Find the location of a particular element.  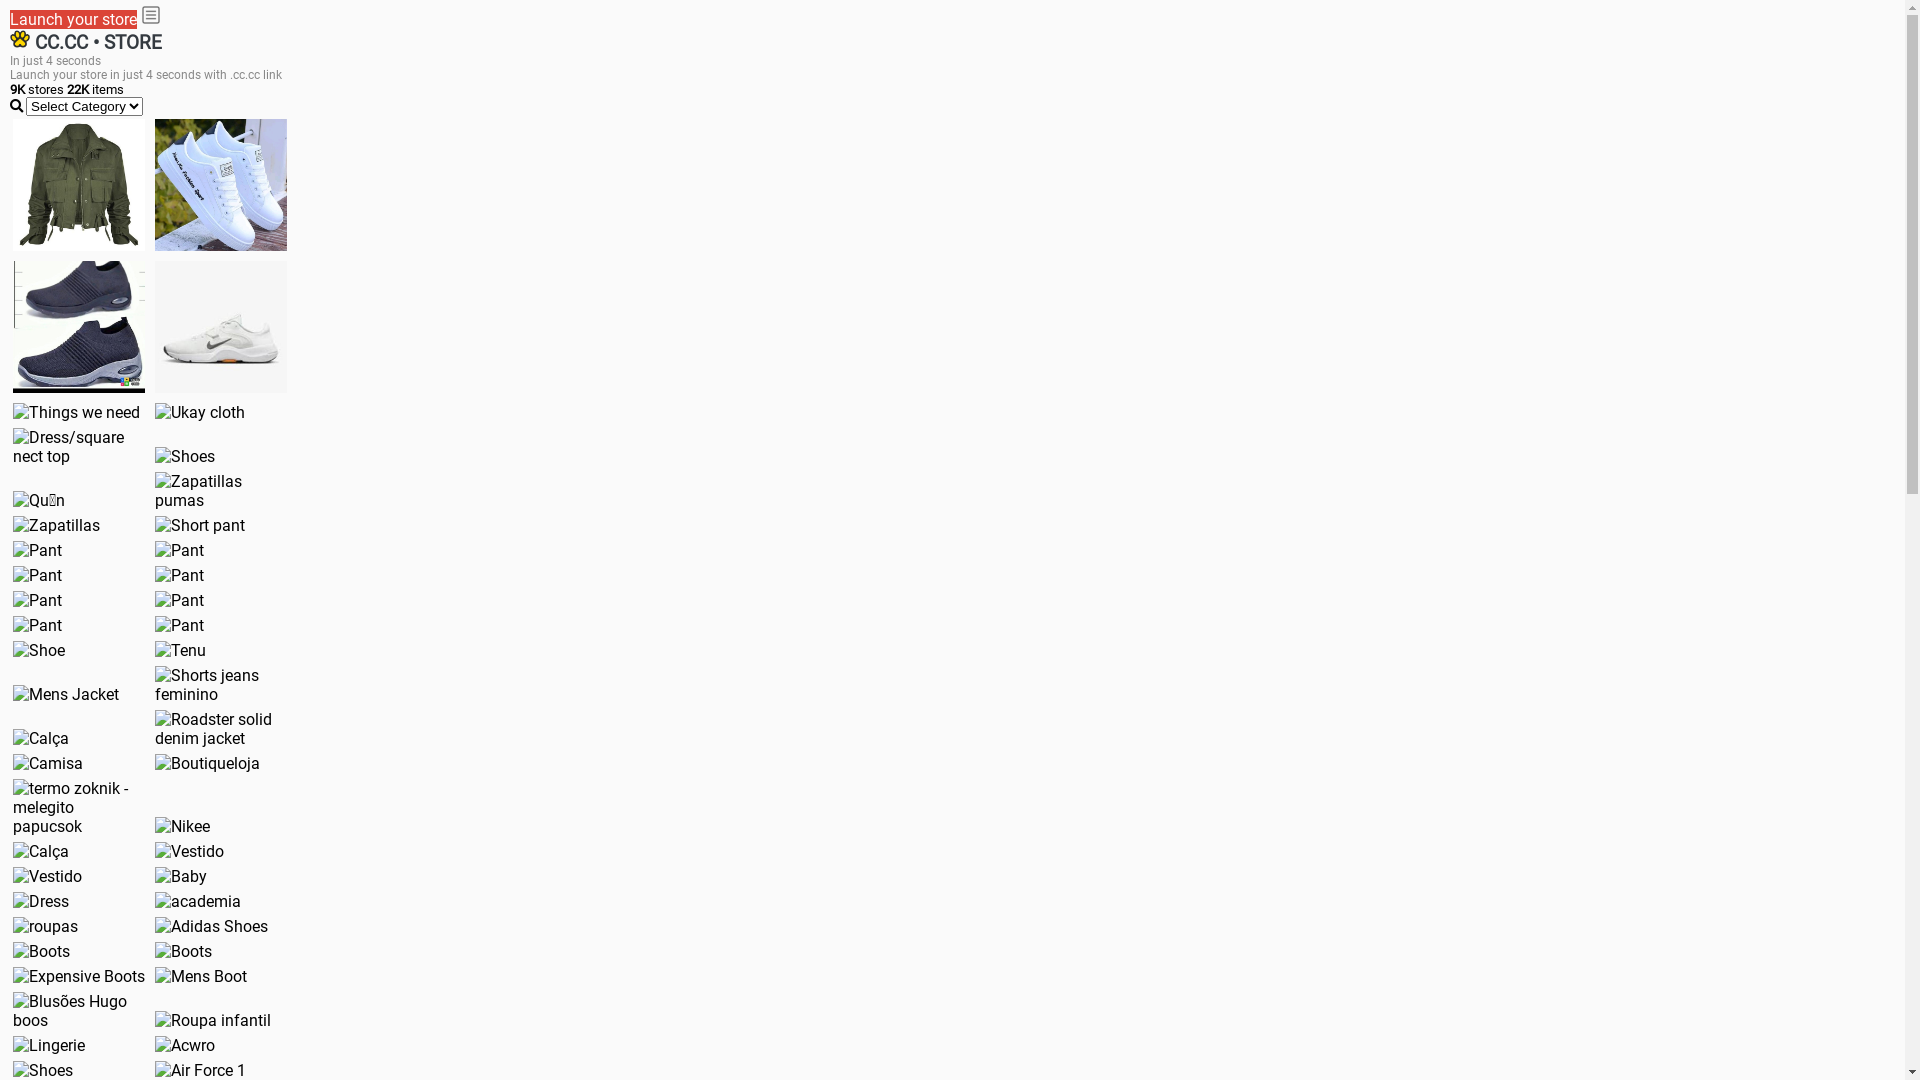

Launch your store is located at coordinates (74, 20).